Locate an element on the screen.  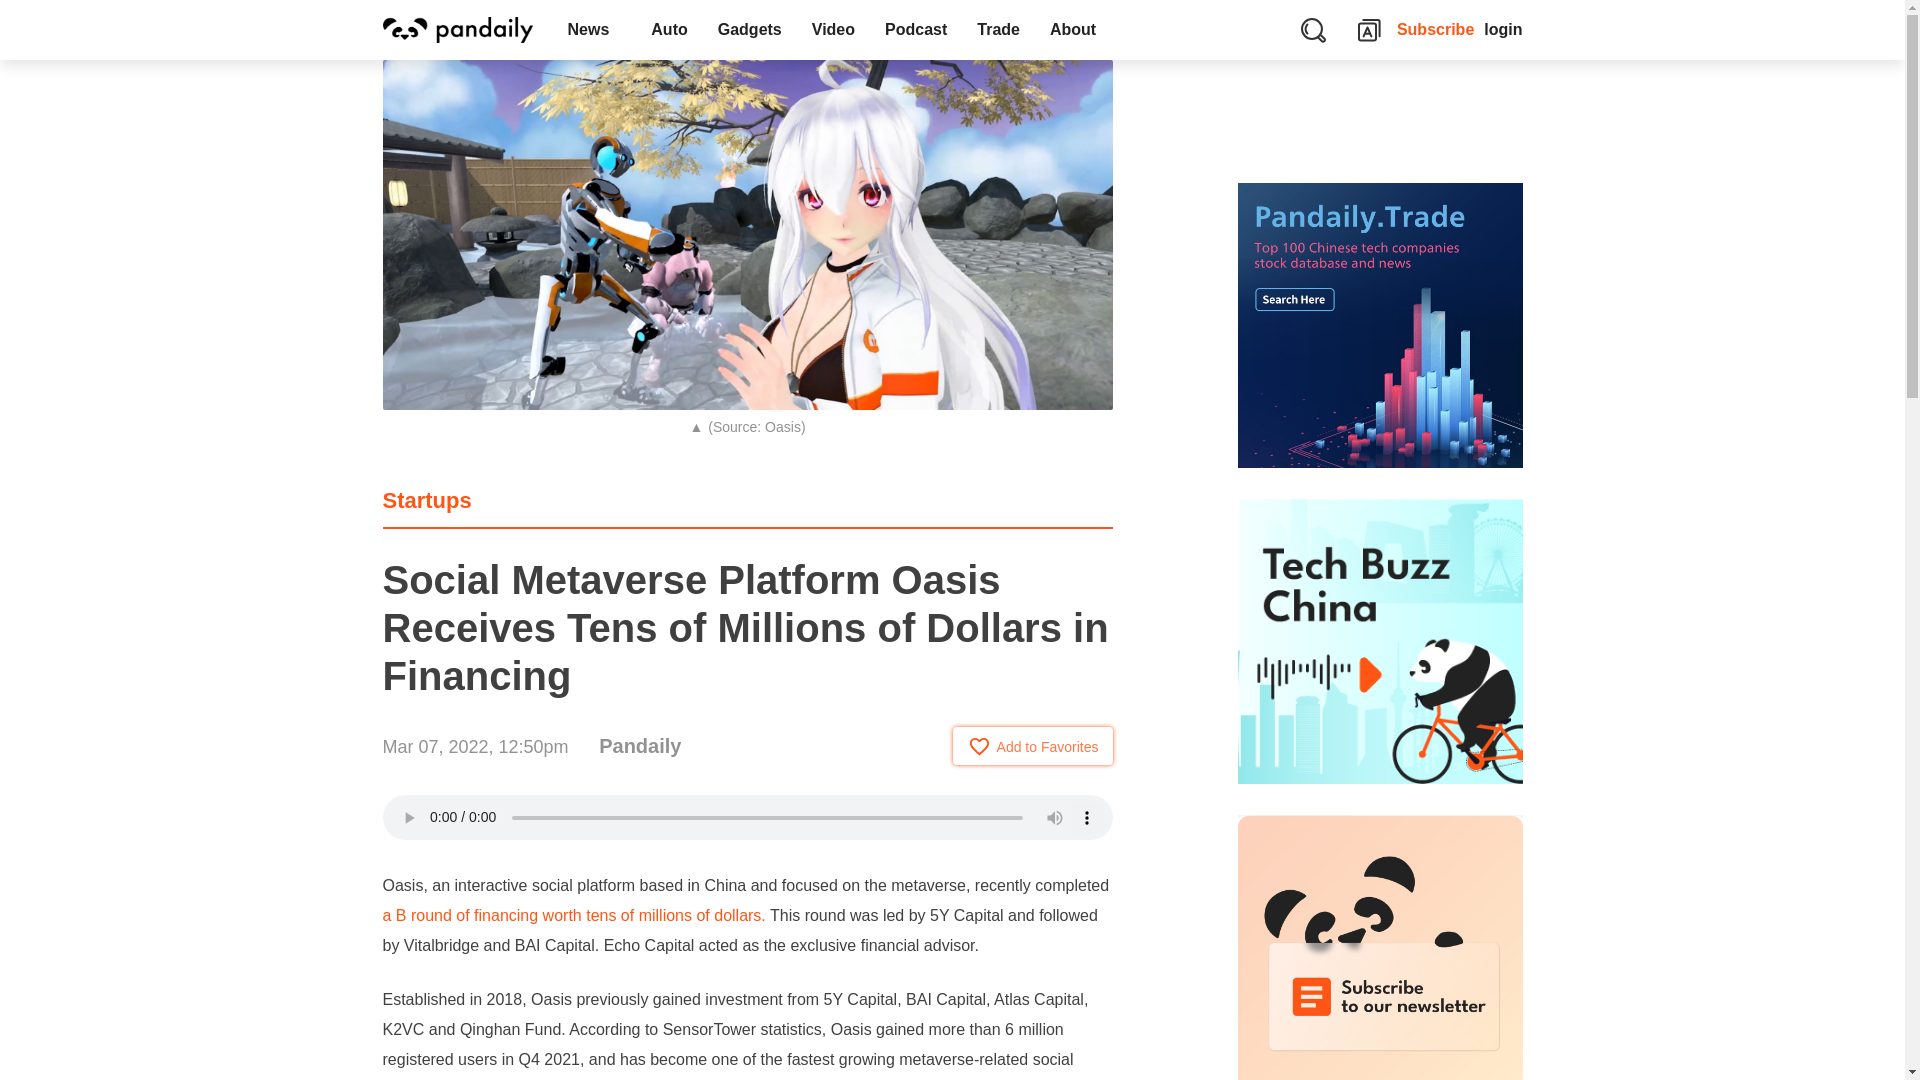
Auto is located at coordinates (668, 30).